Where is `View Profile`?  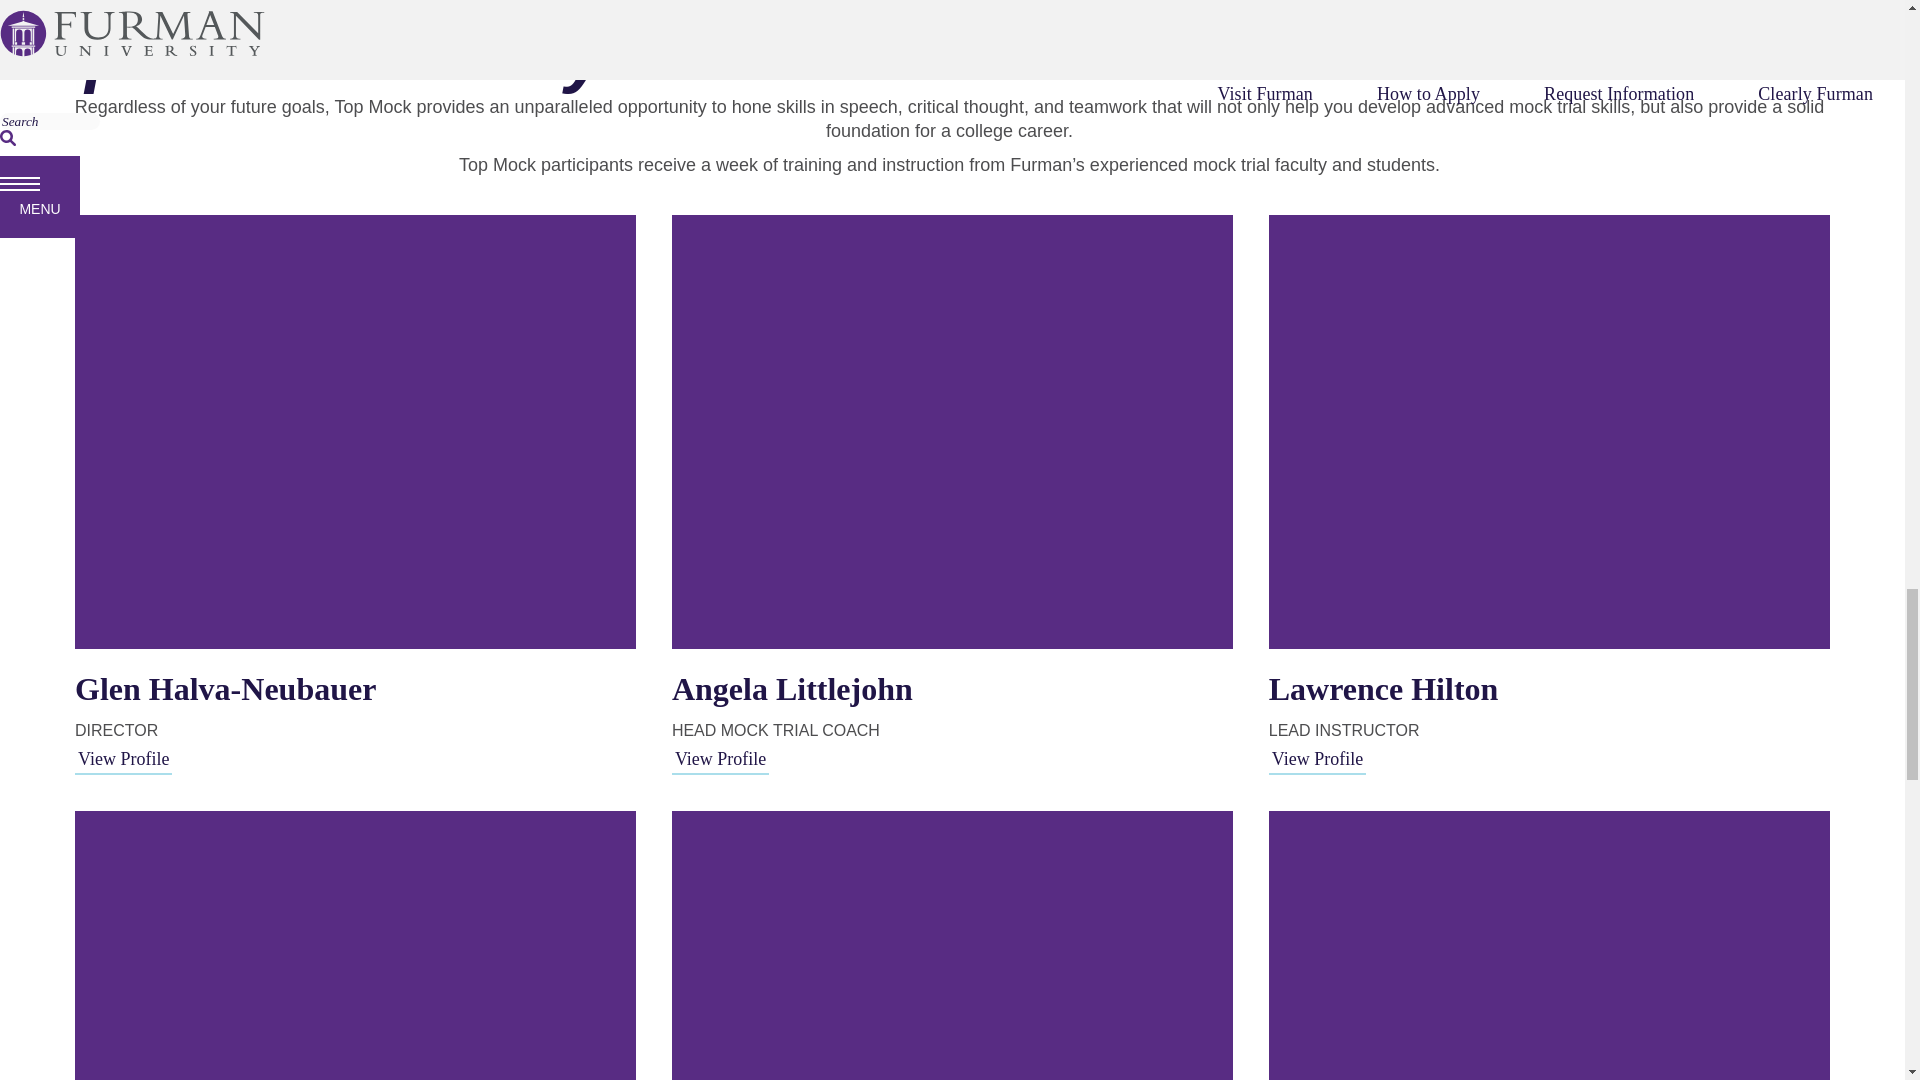
View Profile is located at coordinates (123, 759).